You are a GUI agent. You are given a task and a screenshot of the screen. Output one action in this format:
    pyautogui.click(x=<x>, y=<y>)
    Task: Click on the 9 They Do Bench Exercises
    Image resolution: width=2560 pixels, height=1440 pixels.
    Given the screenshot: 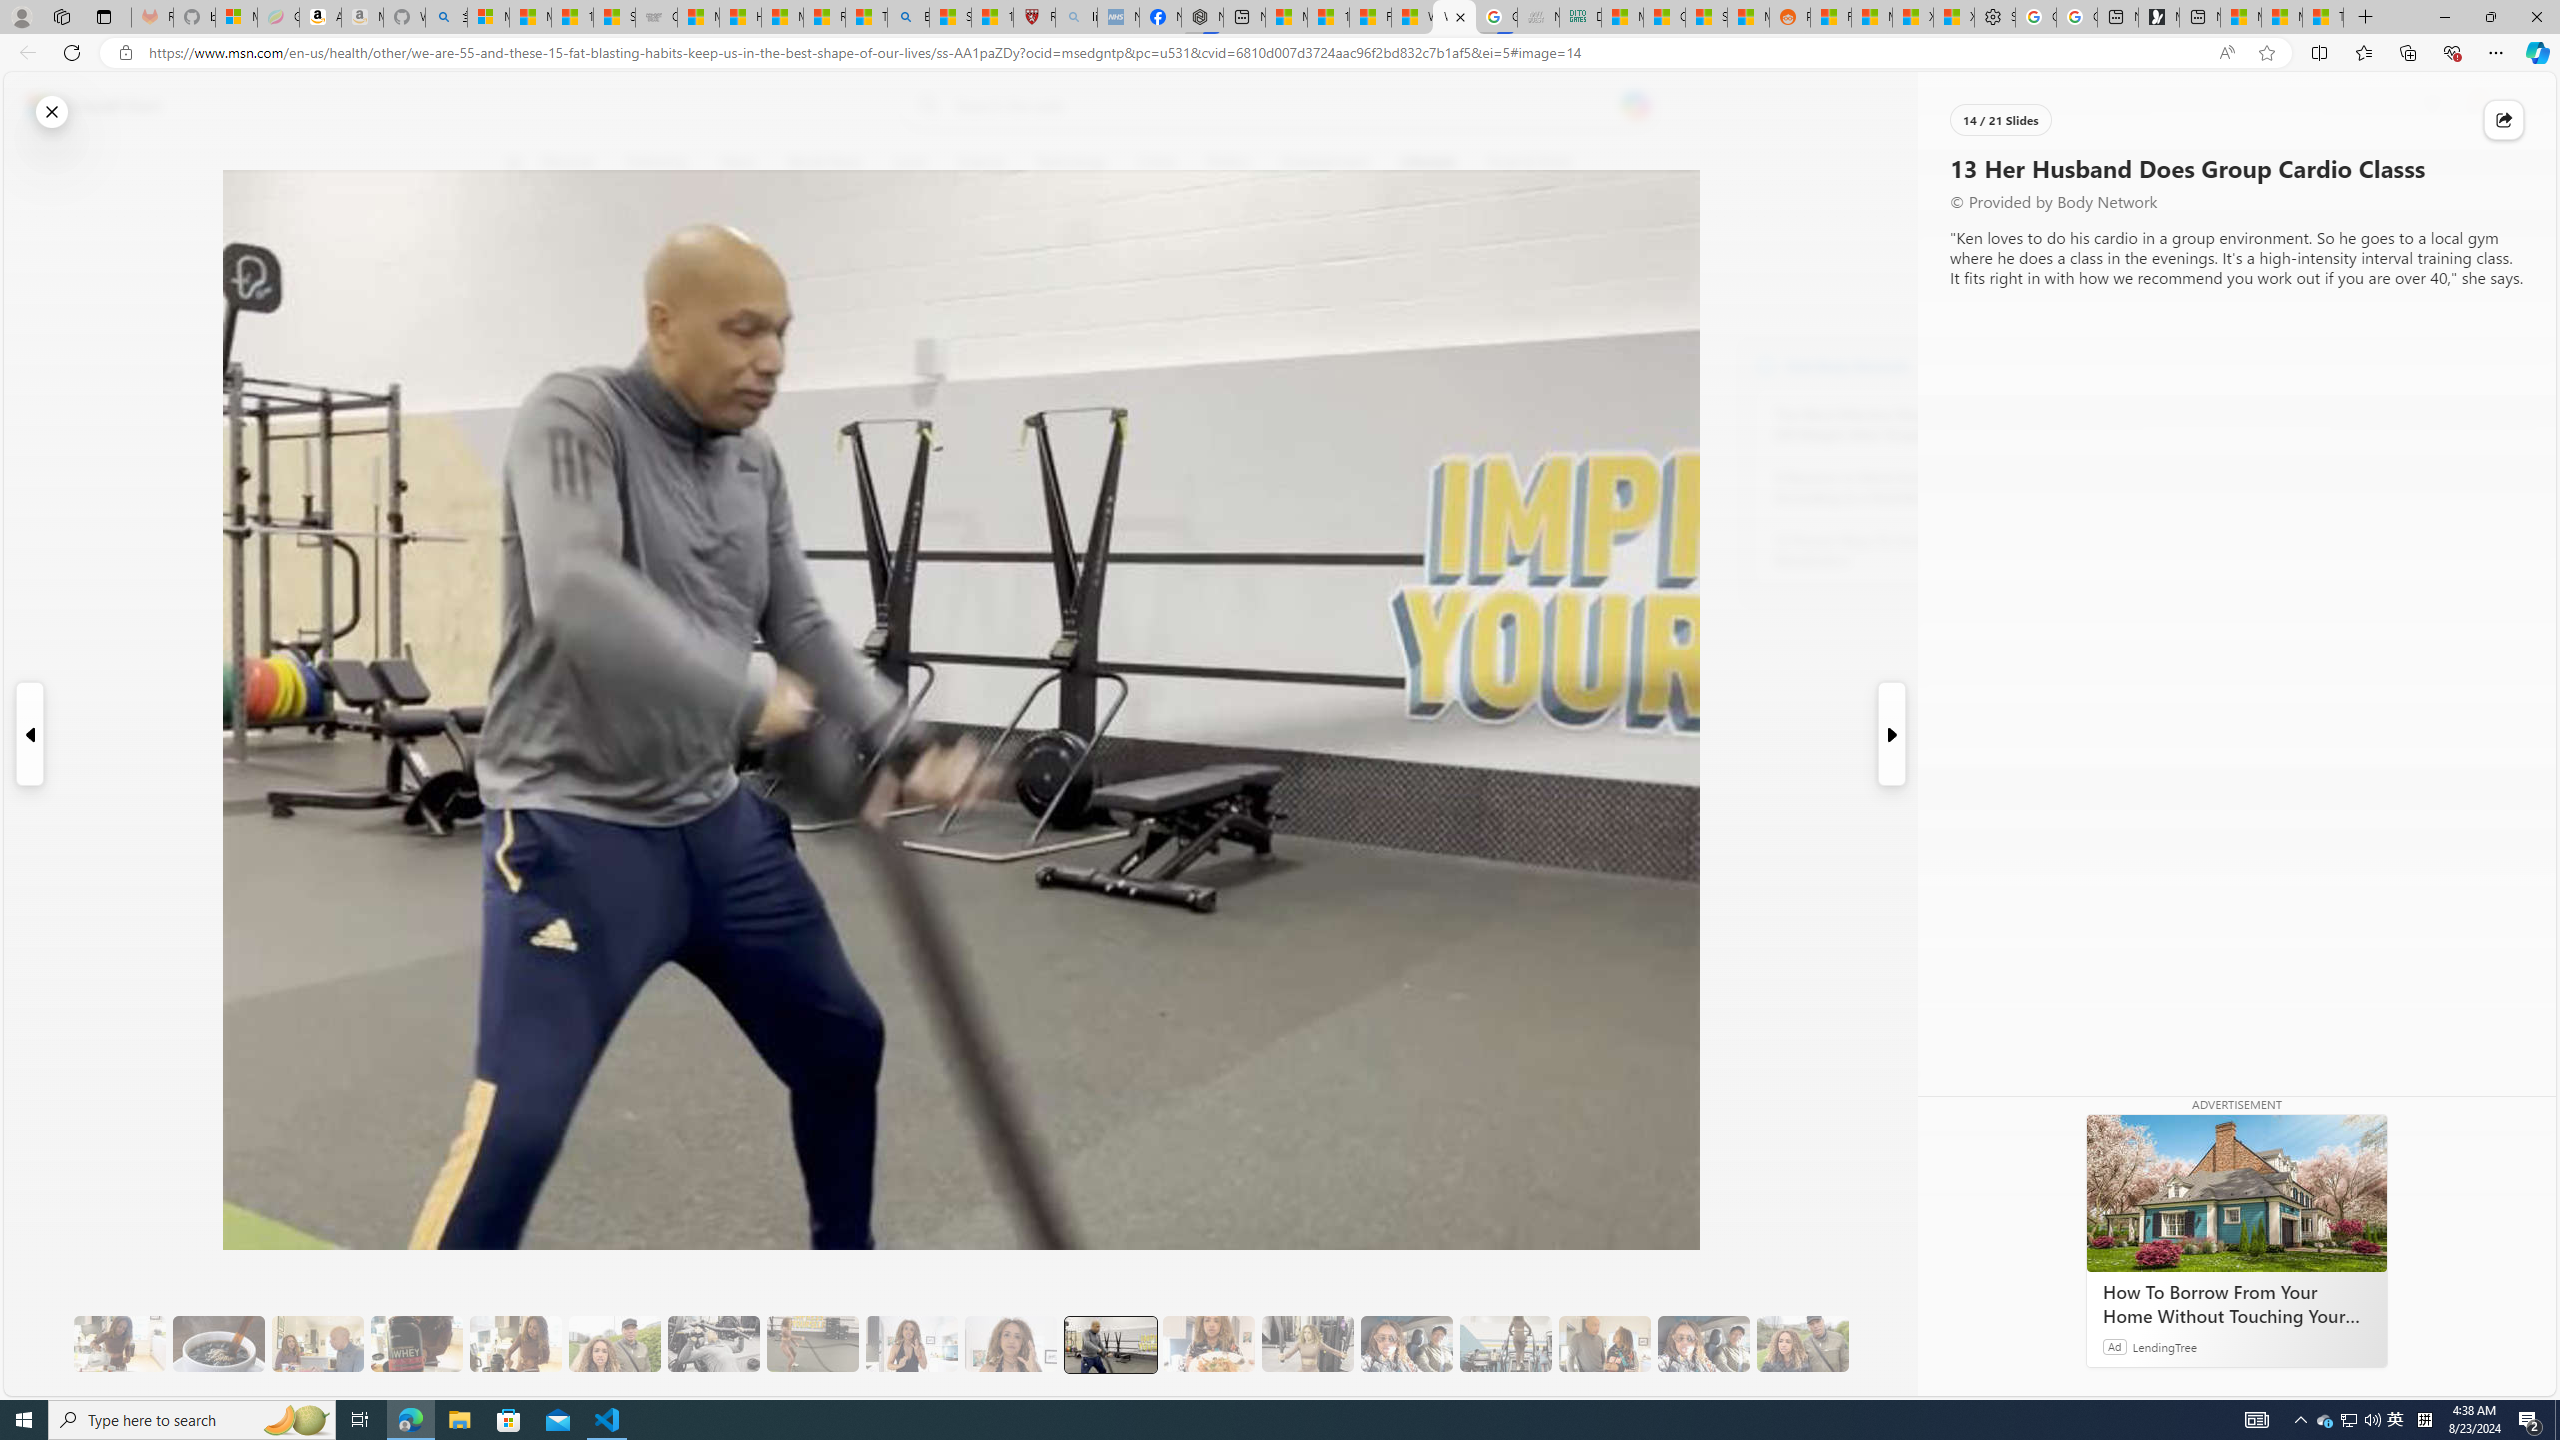 What is the action you would take?
    pyautogui.click(x=714, y=1344)
    